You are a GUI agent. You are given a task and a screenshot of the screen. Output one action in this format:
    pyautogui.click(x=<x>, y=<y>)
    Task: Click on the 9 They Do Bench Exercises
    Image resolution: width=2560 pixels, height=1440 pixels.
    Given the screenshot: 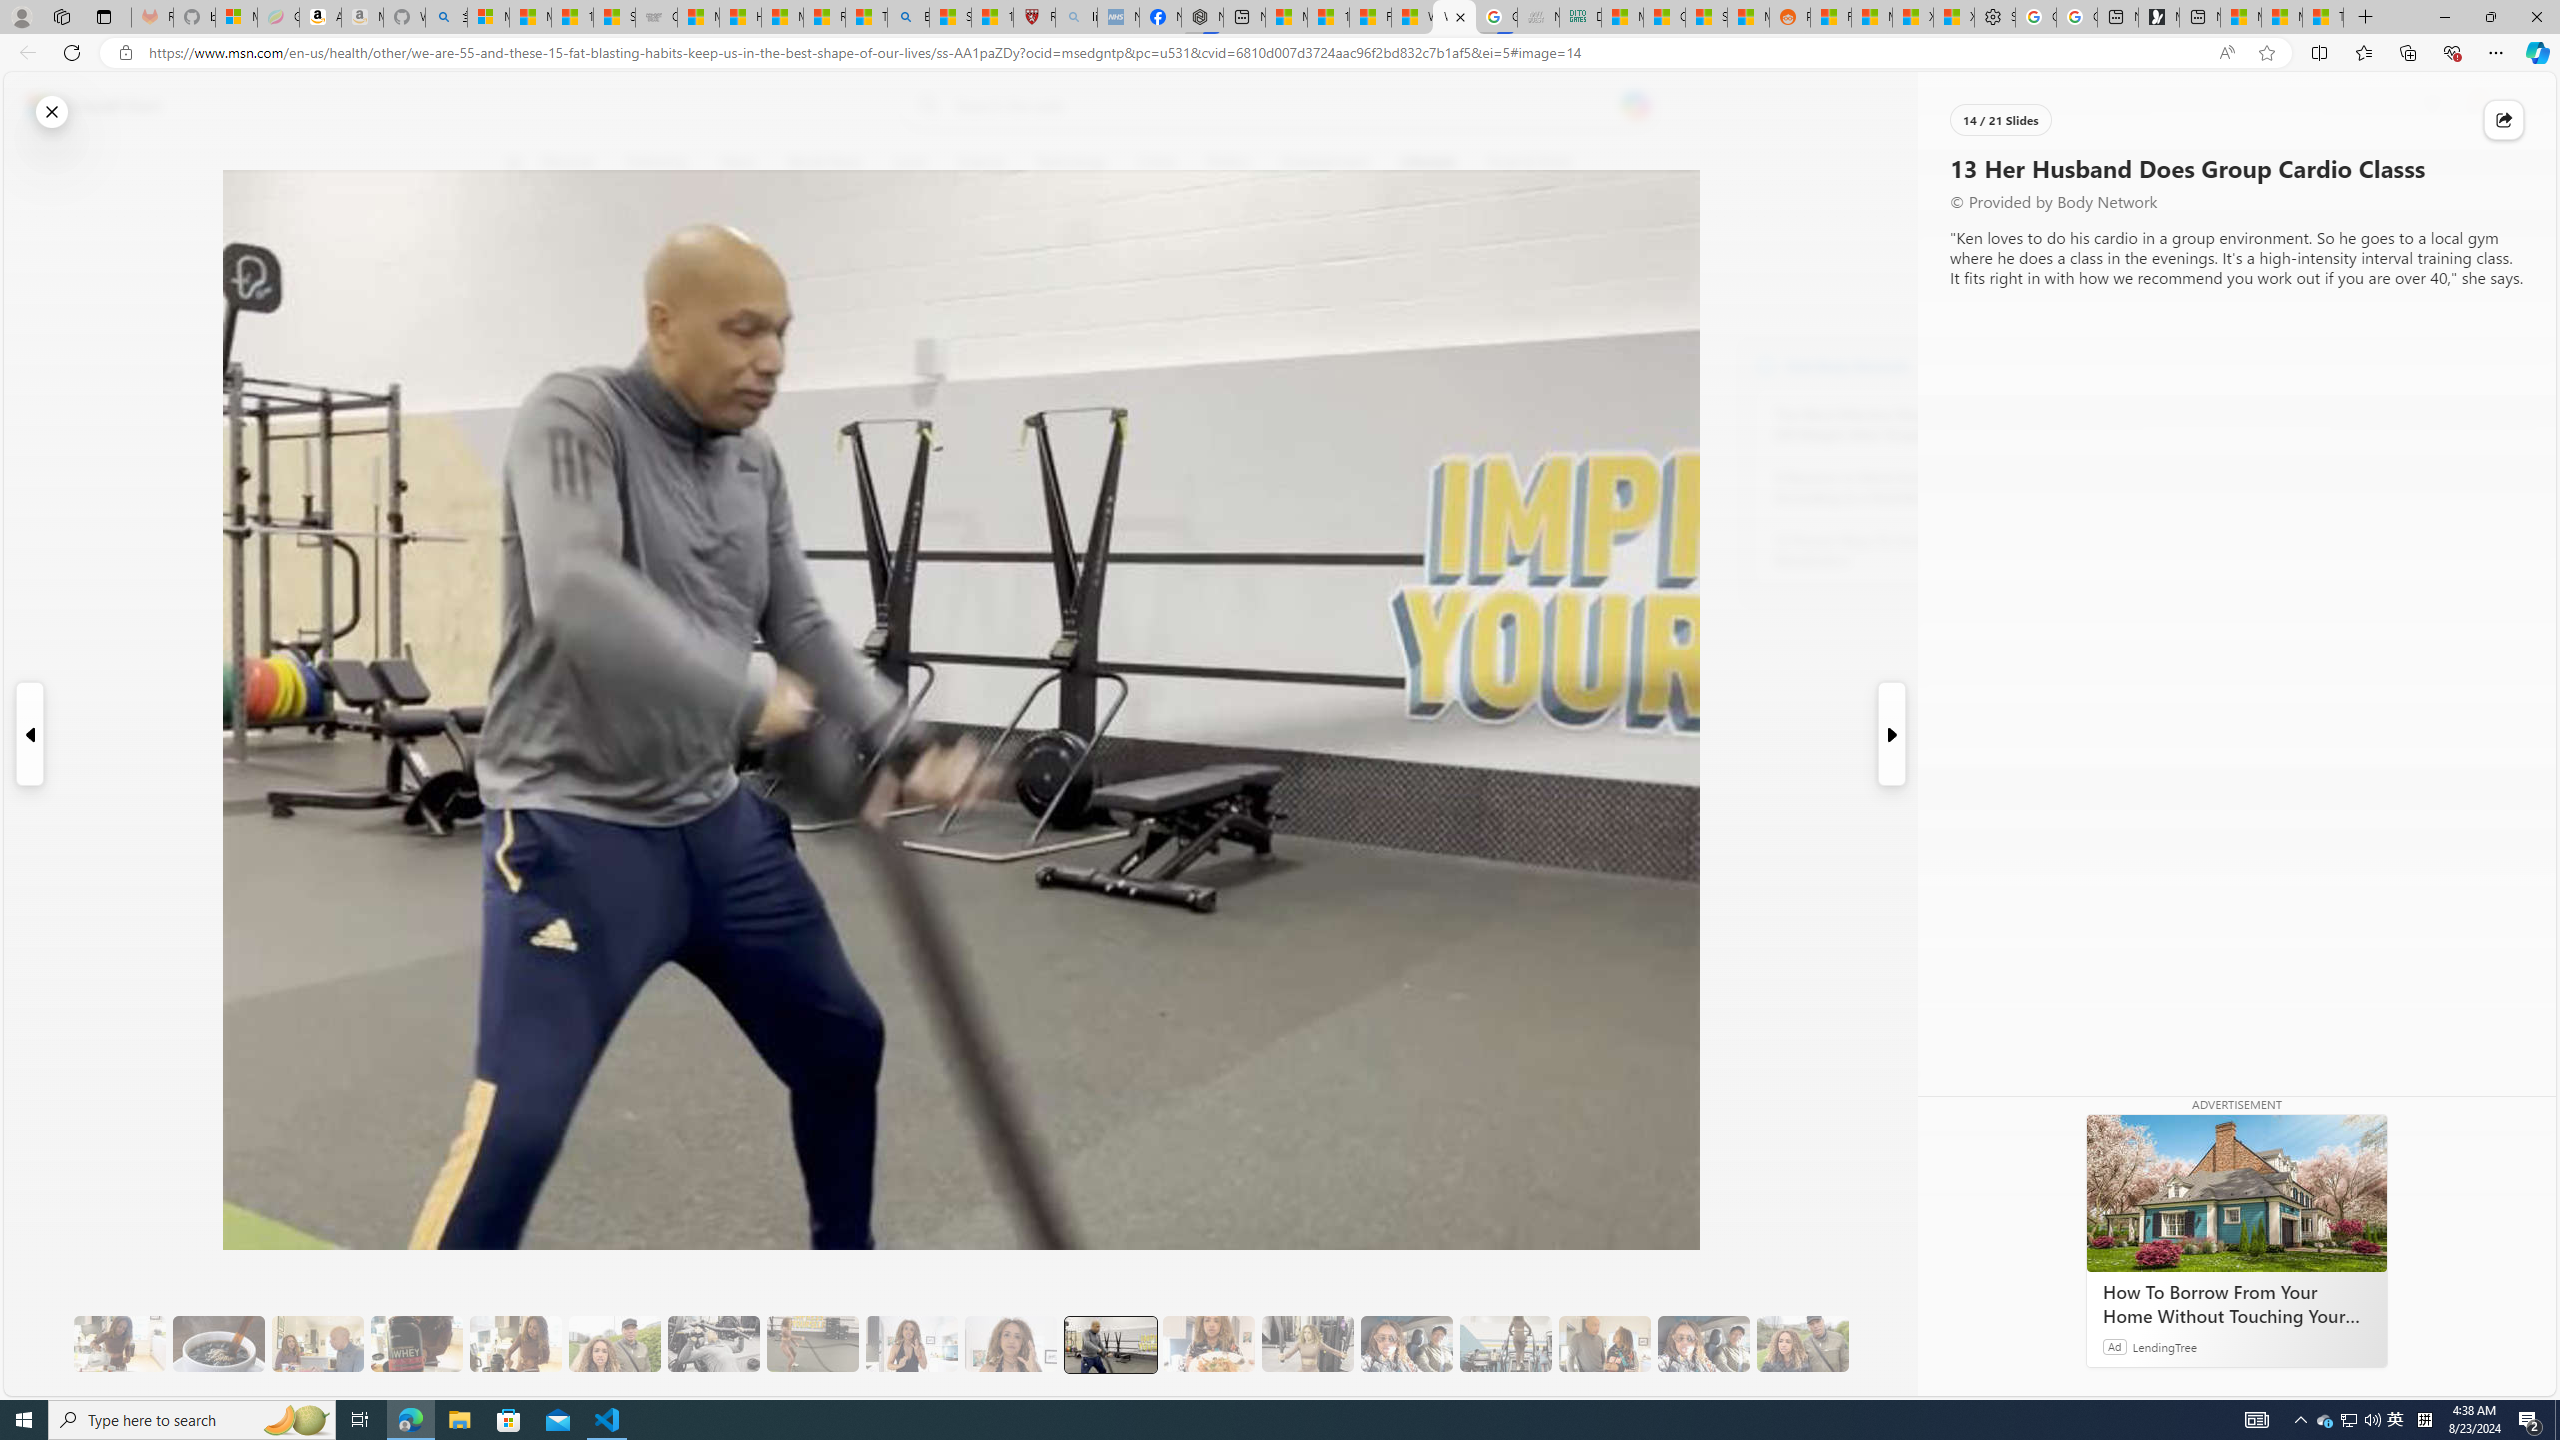 What is the action you would take?
    pyautogui.click(x=714, y=1344)
    